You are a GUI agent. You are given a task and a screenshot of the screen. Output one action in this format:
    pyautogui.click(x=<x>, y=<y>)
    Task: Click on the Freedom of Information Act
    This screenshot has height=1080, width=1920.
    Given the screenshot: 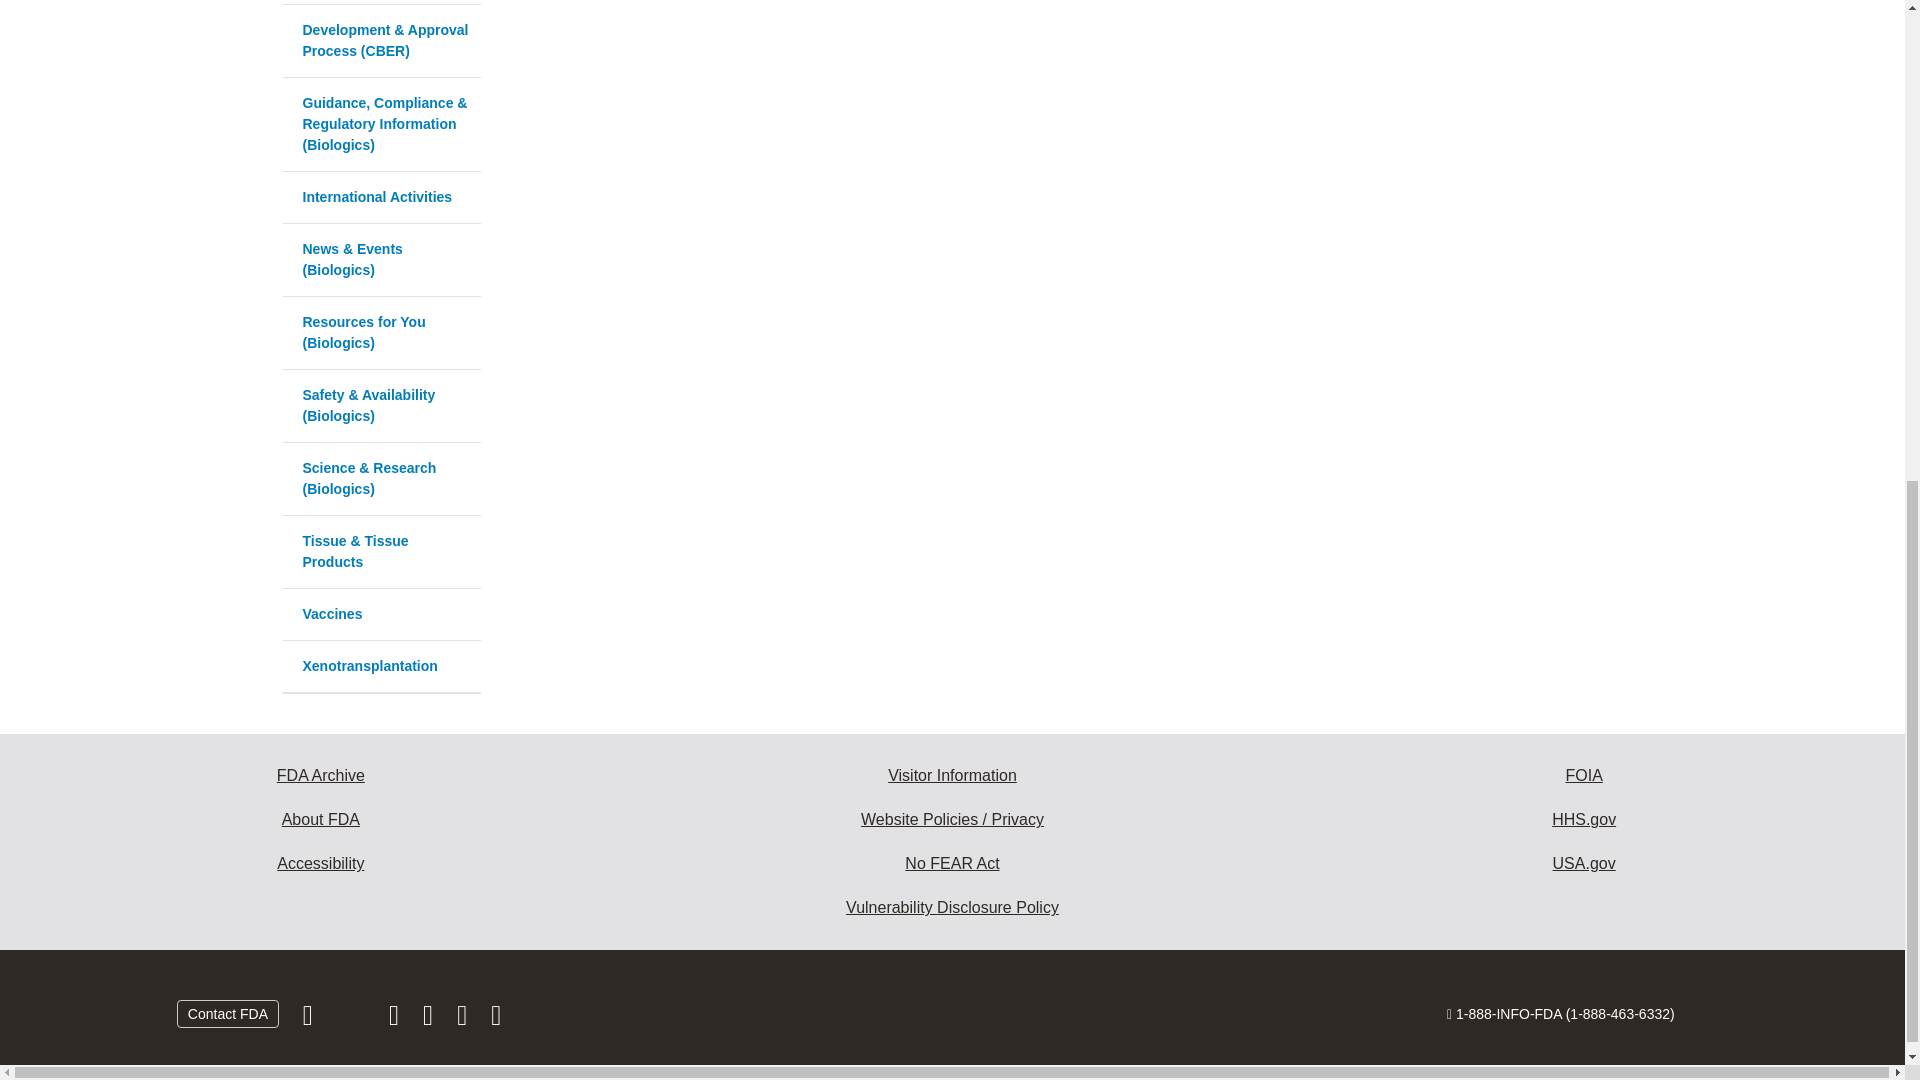 What is the action you would take?
    pyautogui.click(x=1584, y=776)
    